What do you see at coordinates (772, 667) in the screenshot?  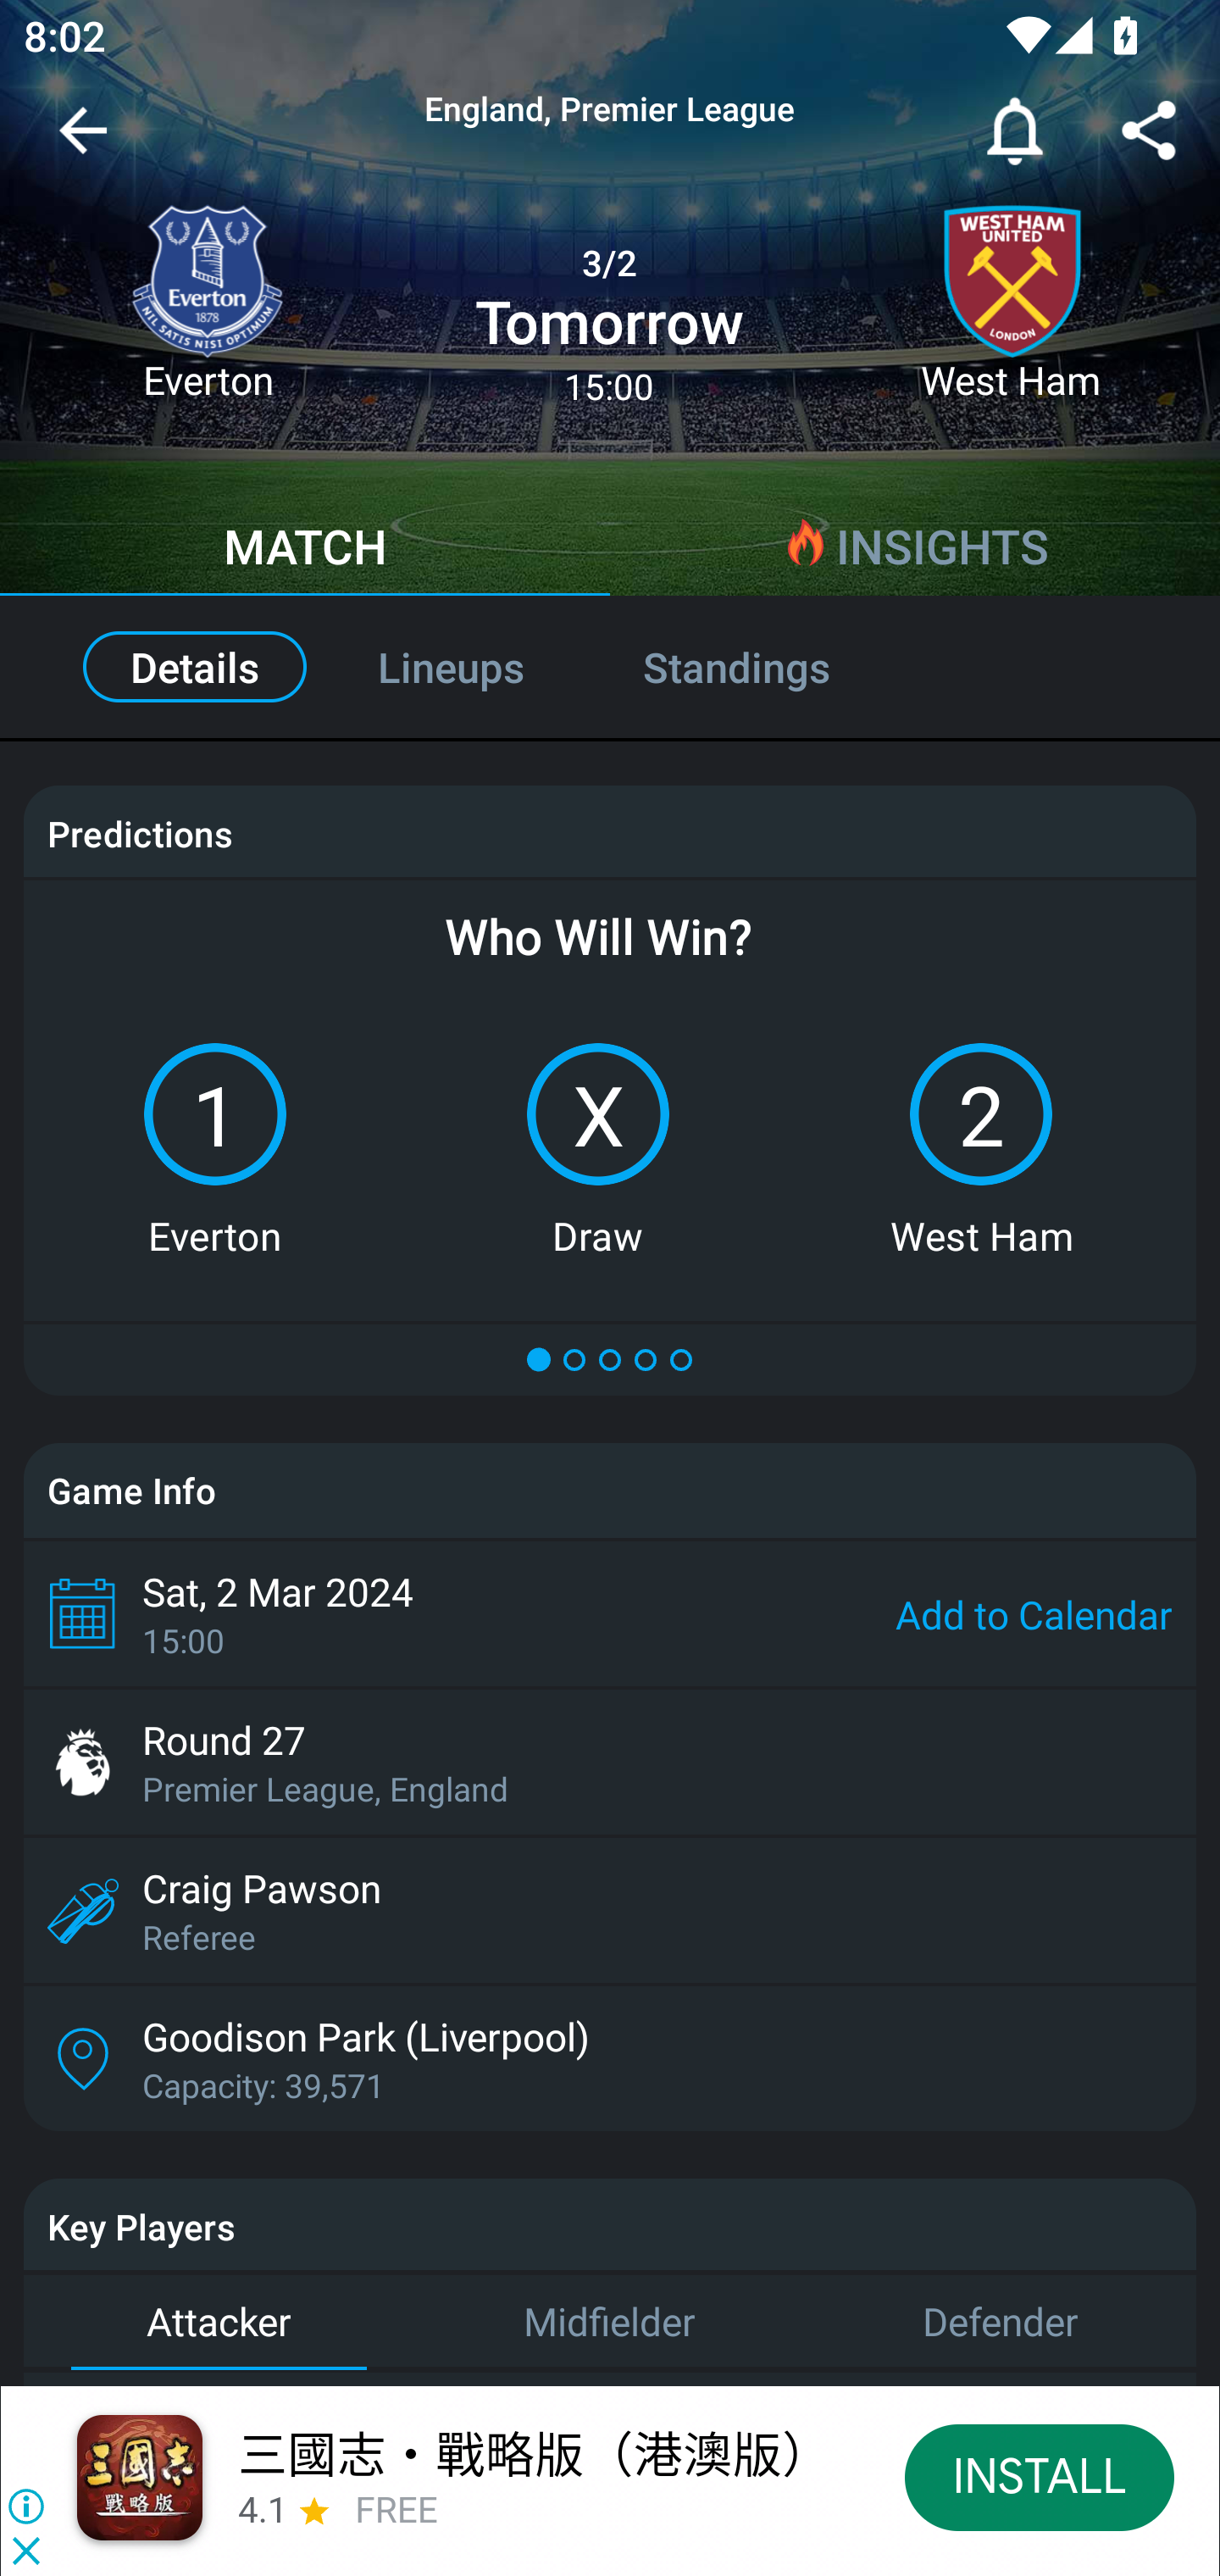 I see `Standings` at bounding box center [772, 667].